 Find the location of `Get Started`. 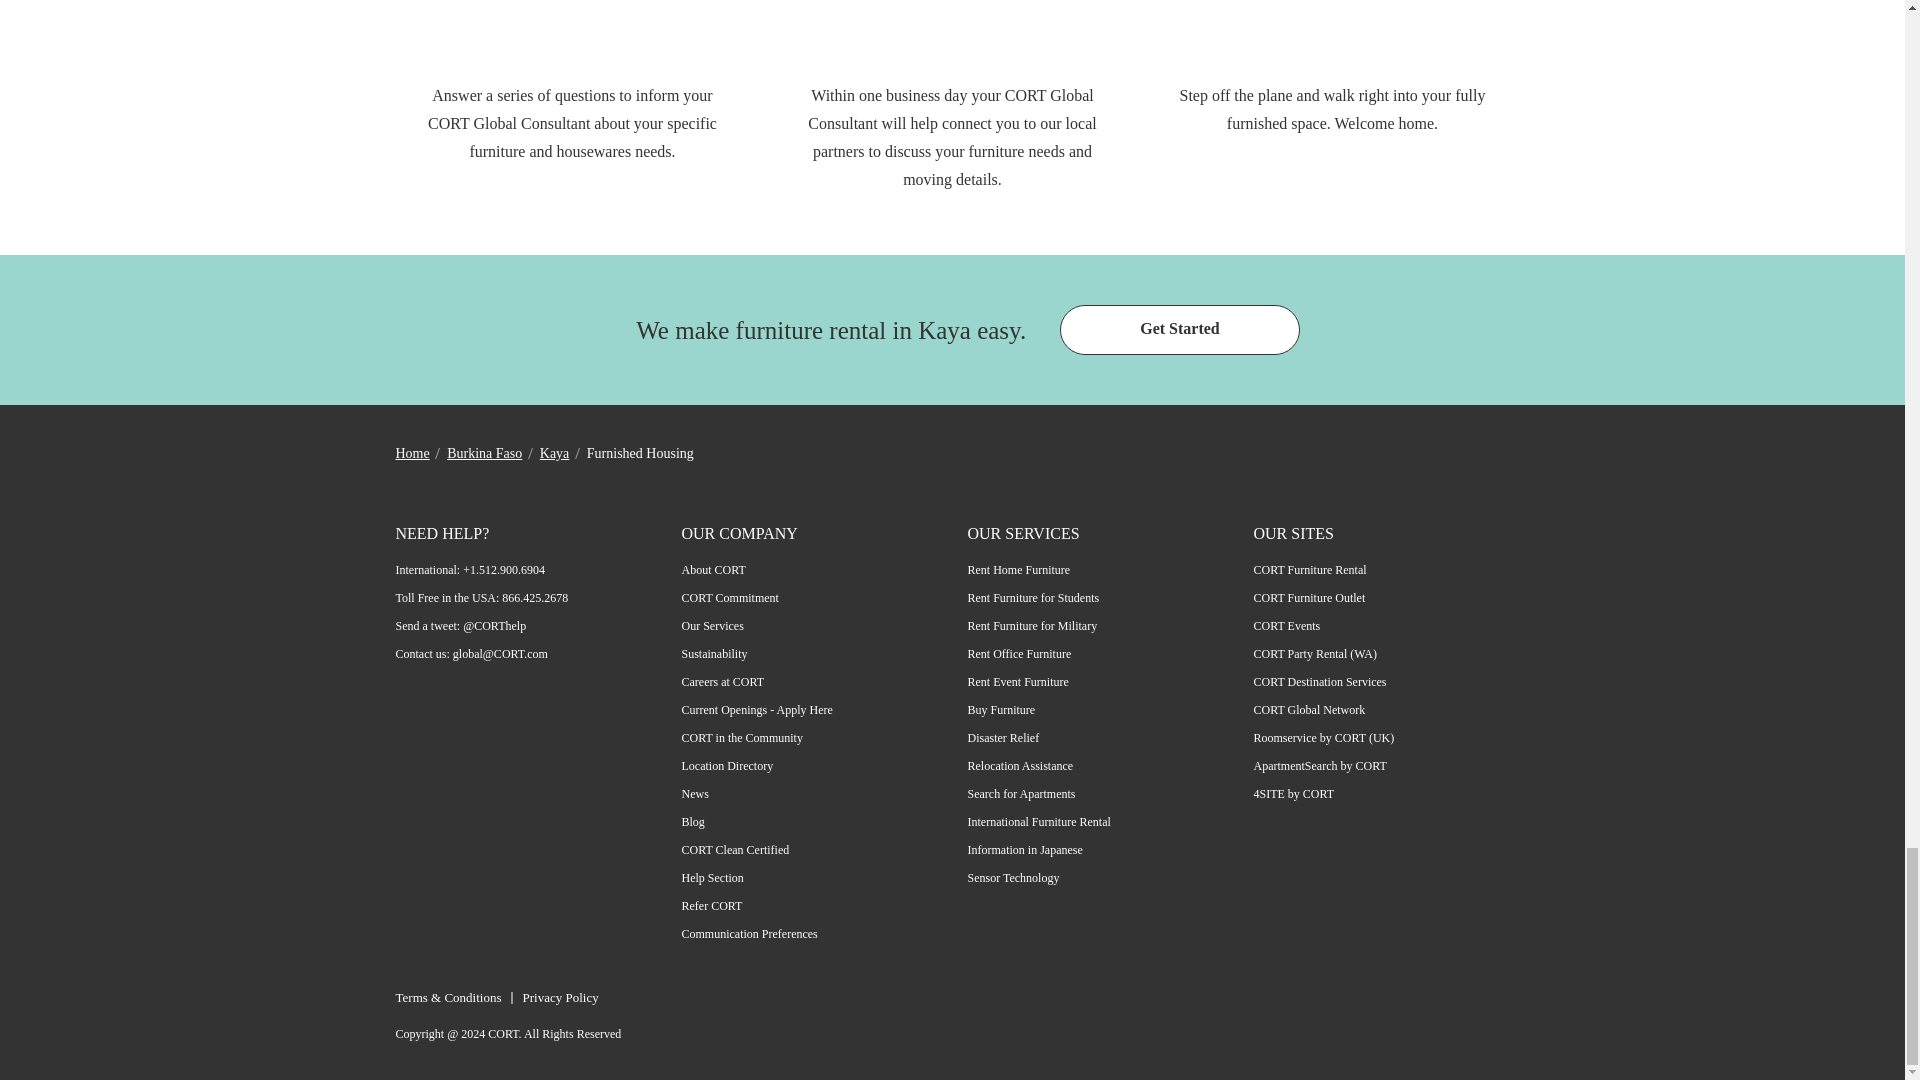

Get Started is located at coordinates (1179, 330).